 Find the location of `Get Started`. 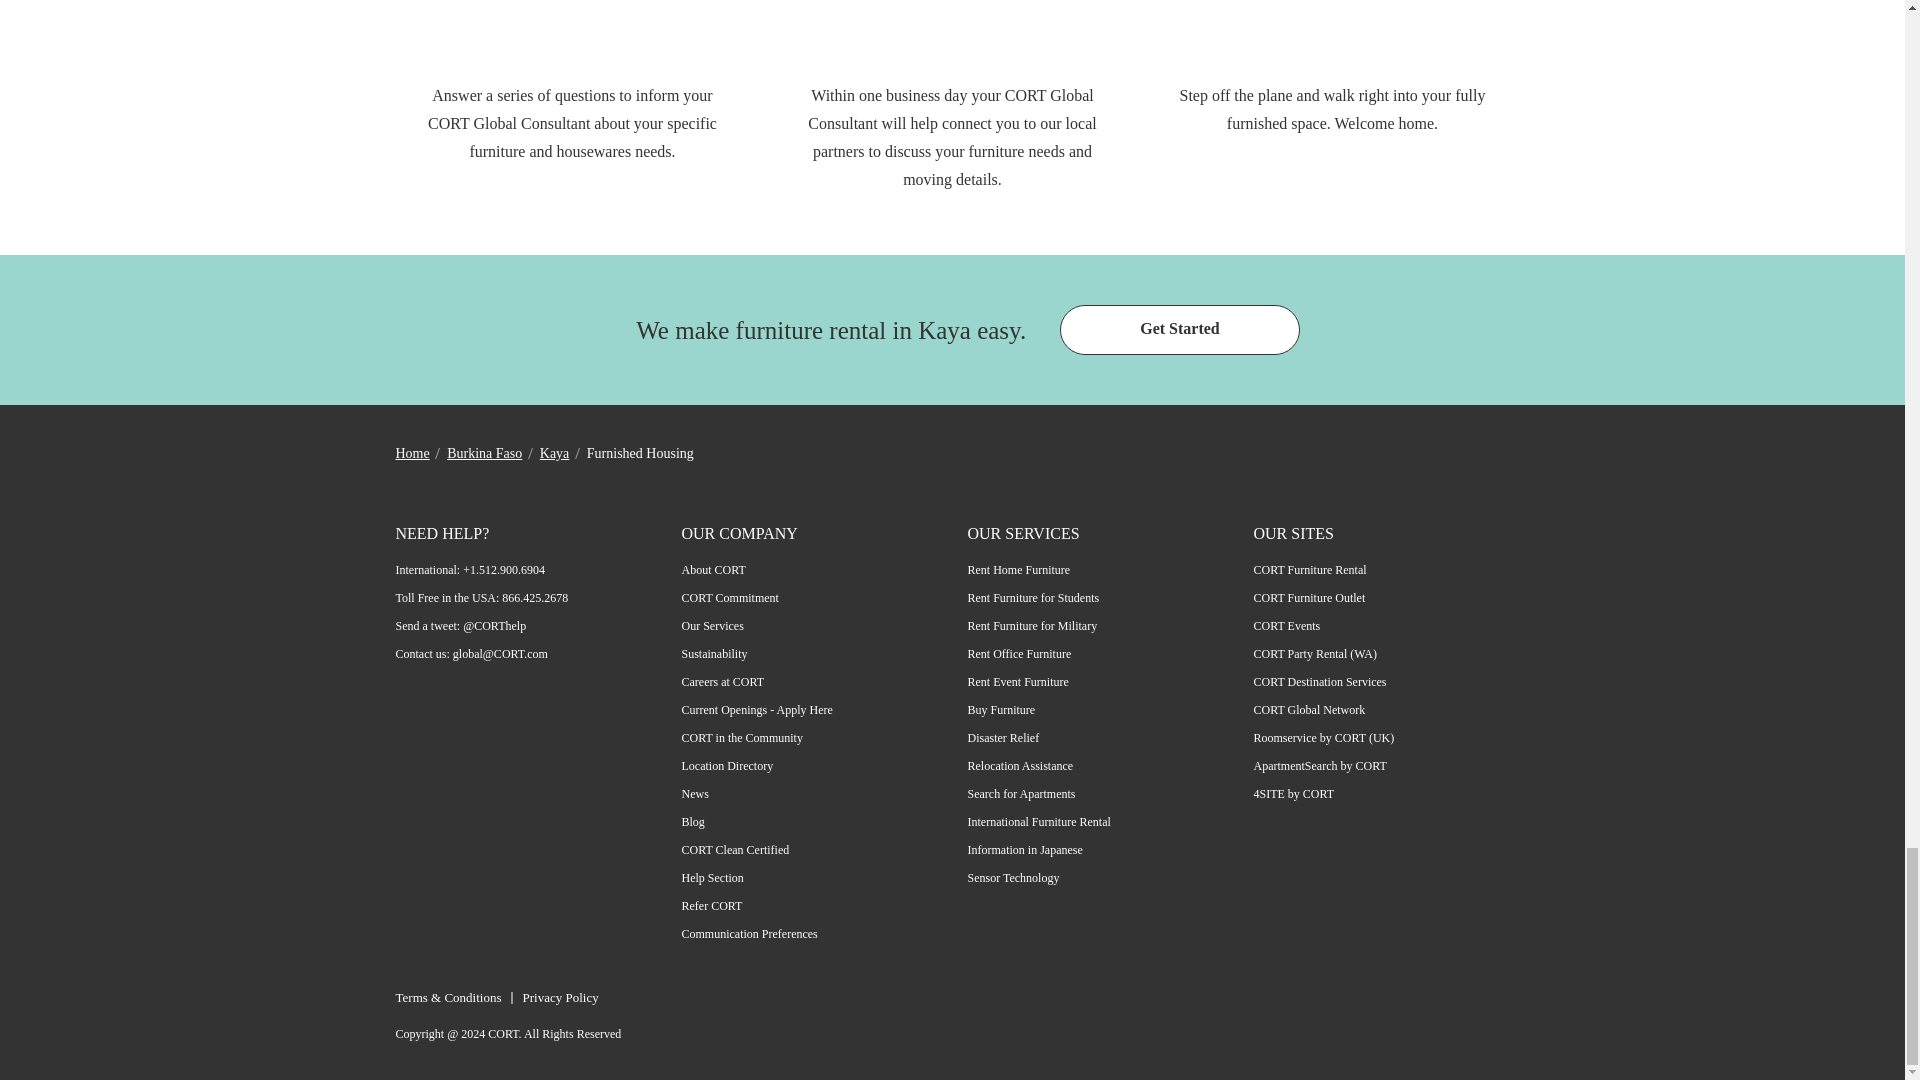

Get Started is located at coordinates (1179, 330).